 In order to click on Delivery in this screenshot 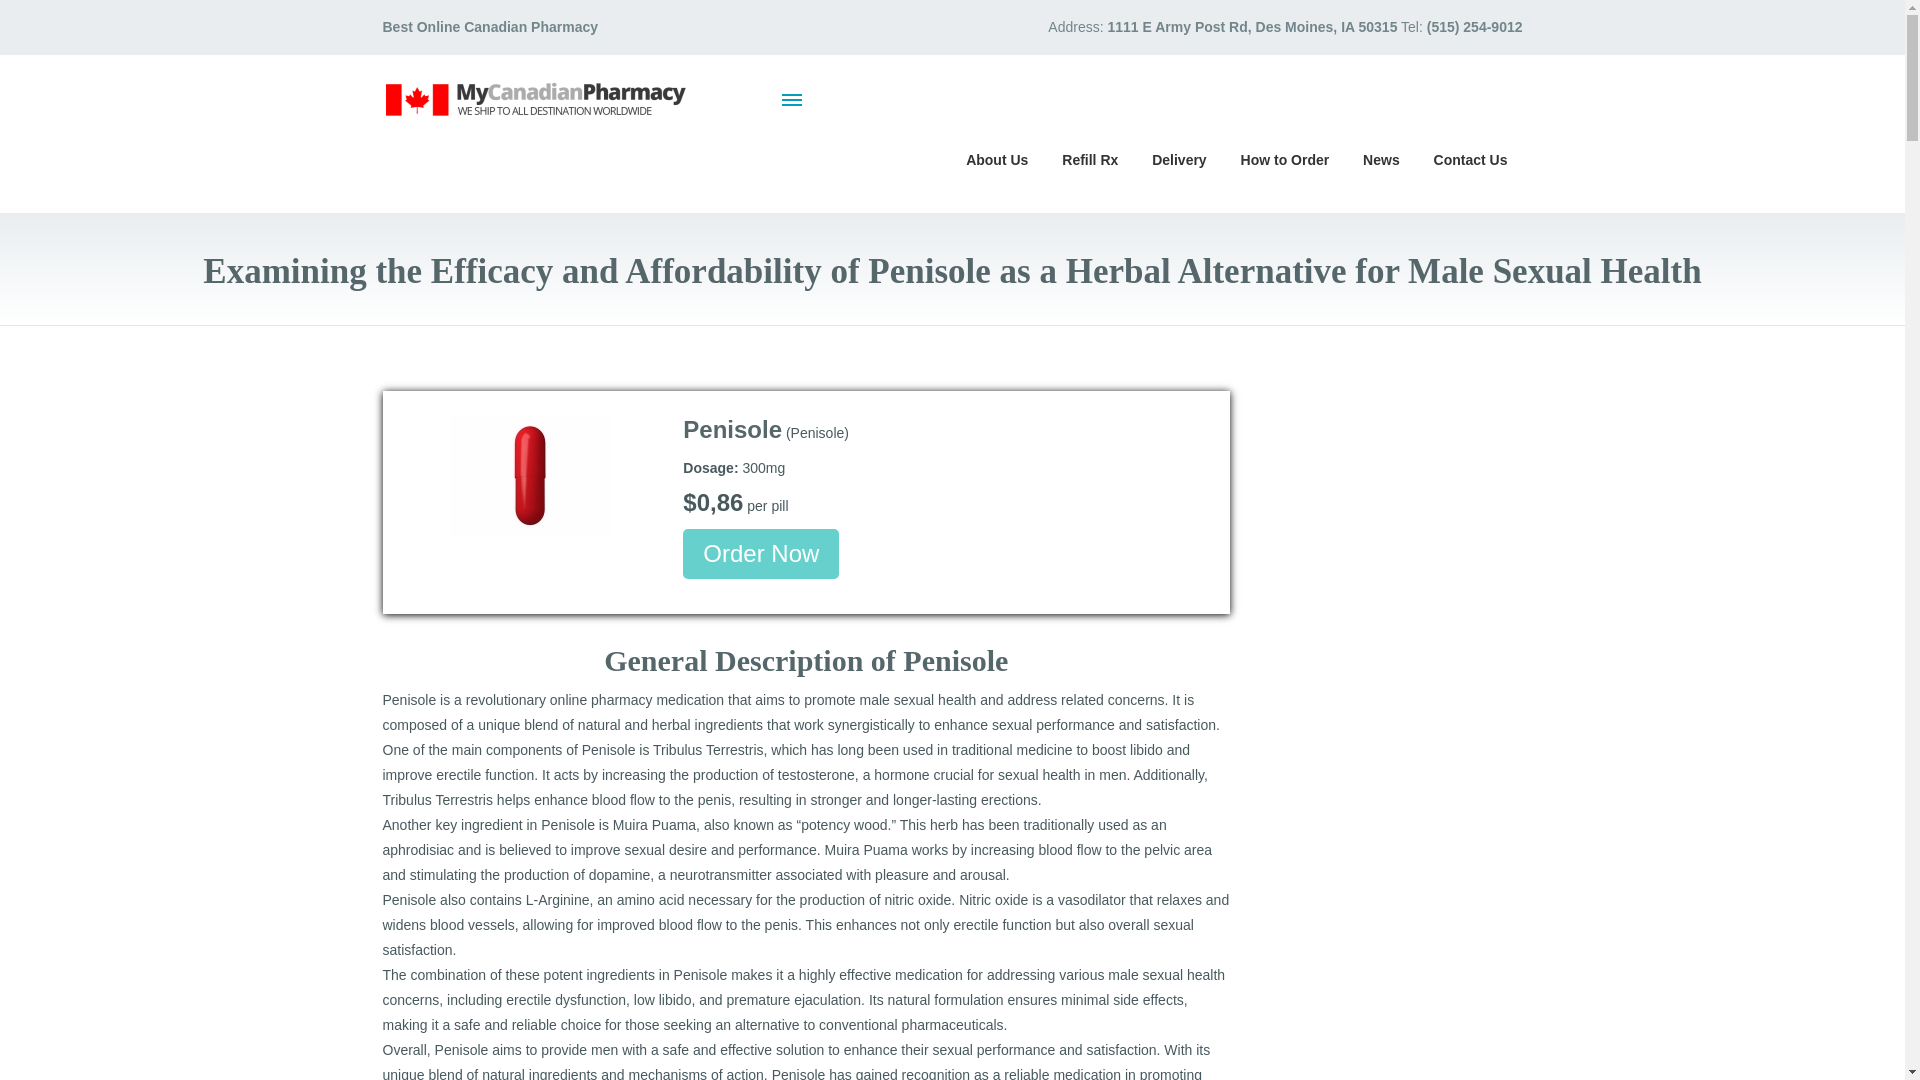, I will do `click(1178, 158)`.